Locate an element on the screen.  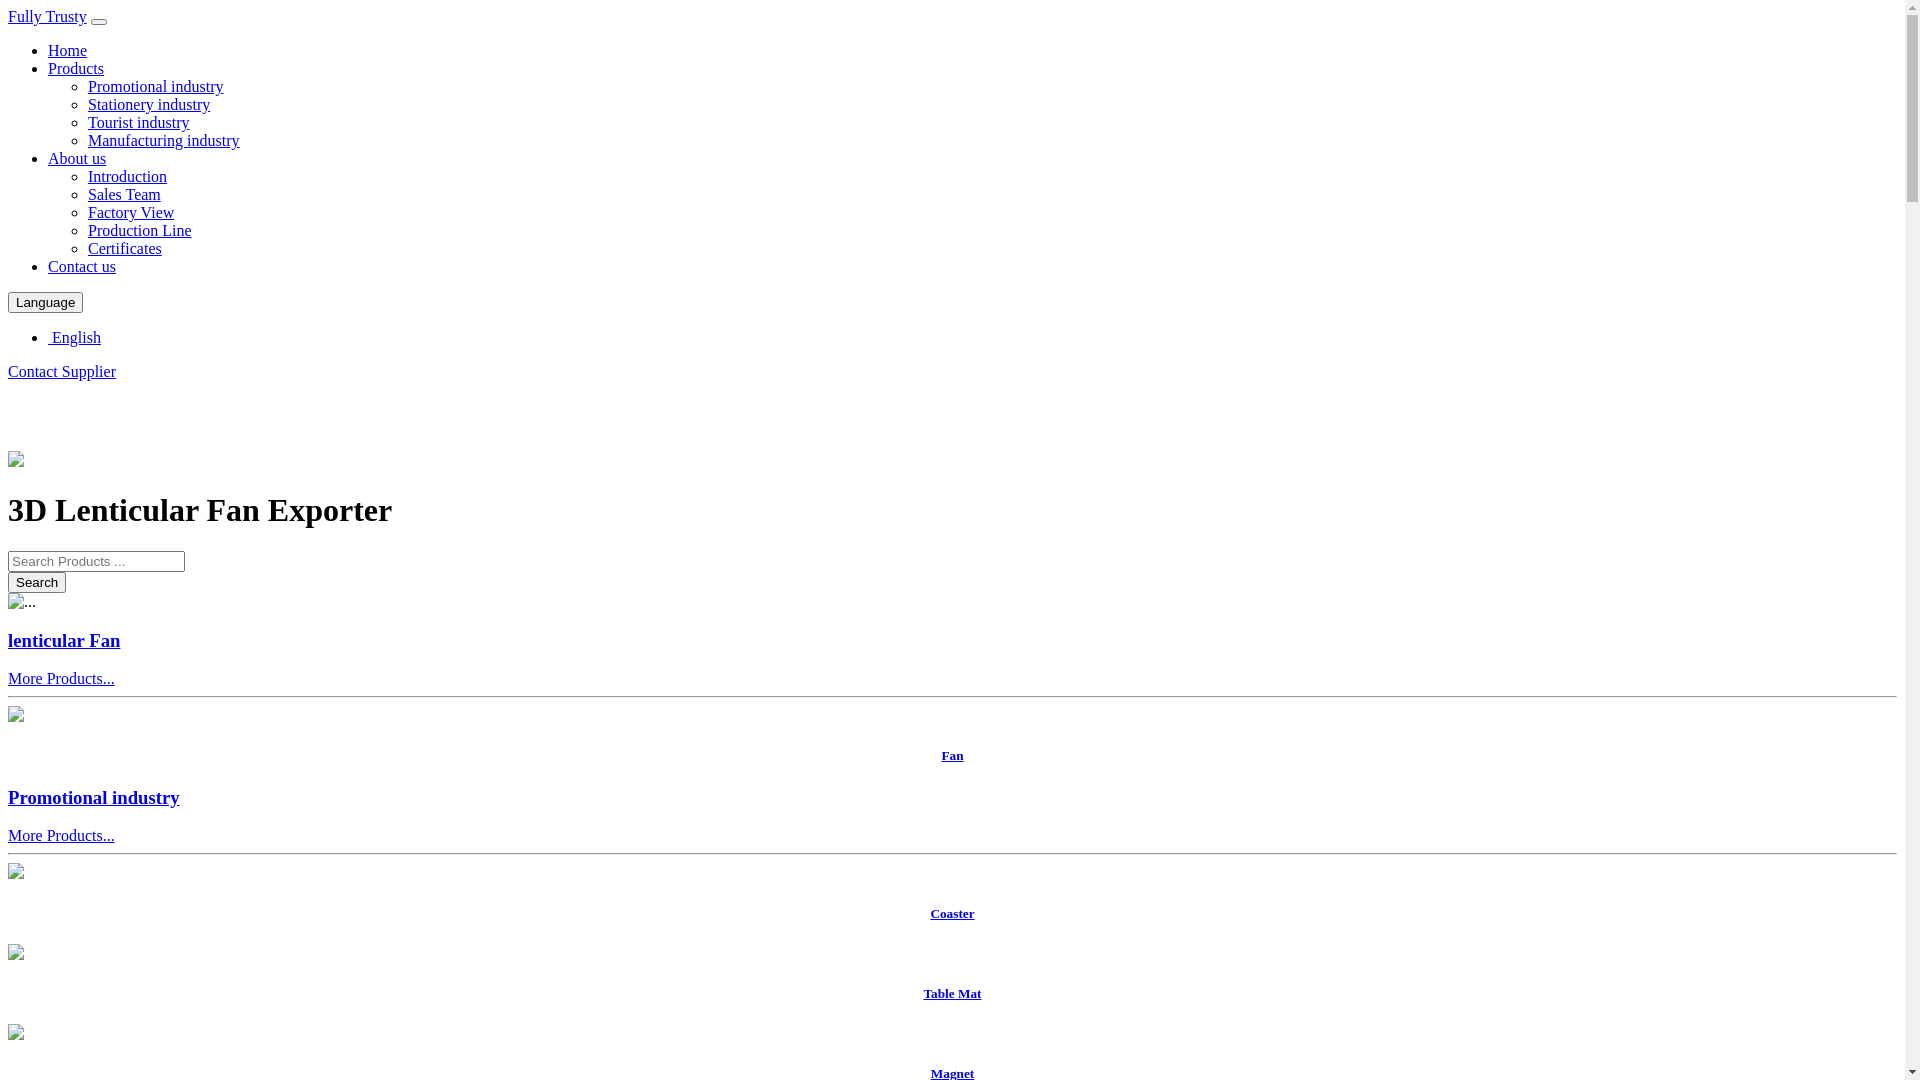
Manufacturing industry is located at coordinates (164, 140).